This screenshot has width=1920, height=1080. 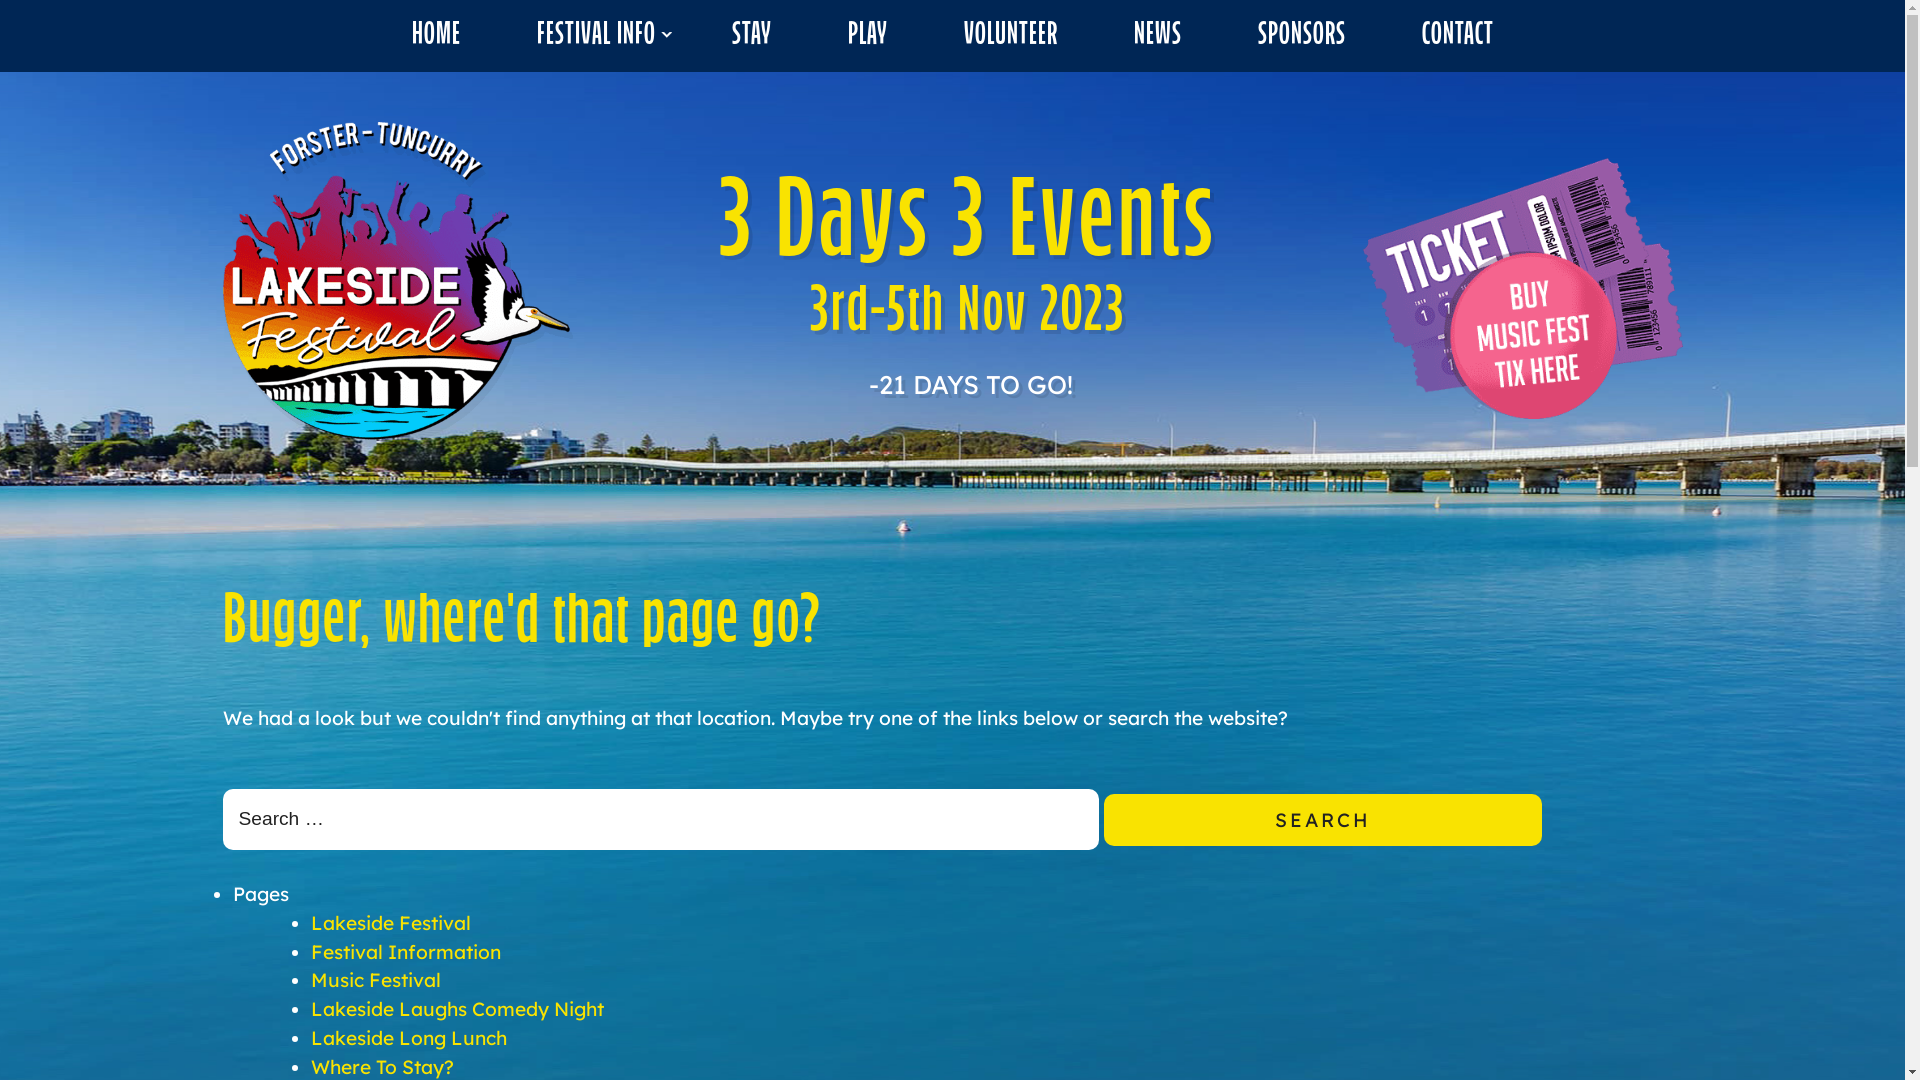 What do you see at coordinates (406, 952) in the screenshot?
I see `Festival Information` at bounding box center [406, 952].